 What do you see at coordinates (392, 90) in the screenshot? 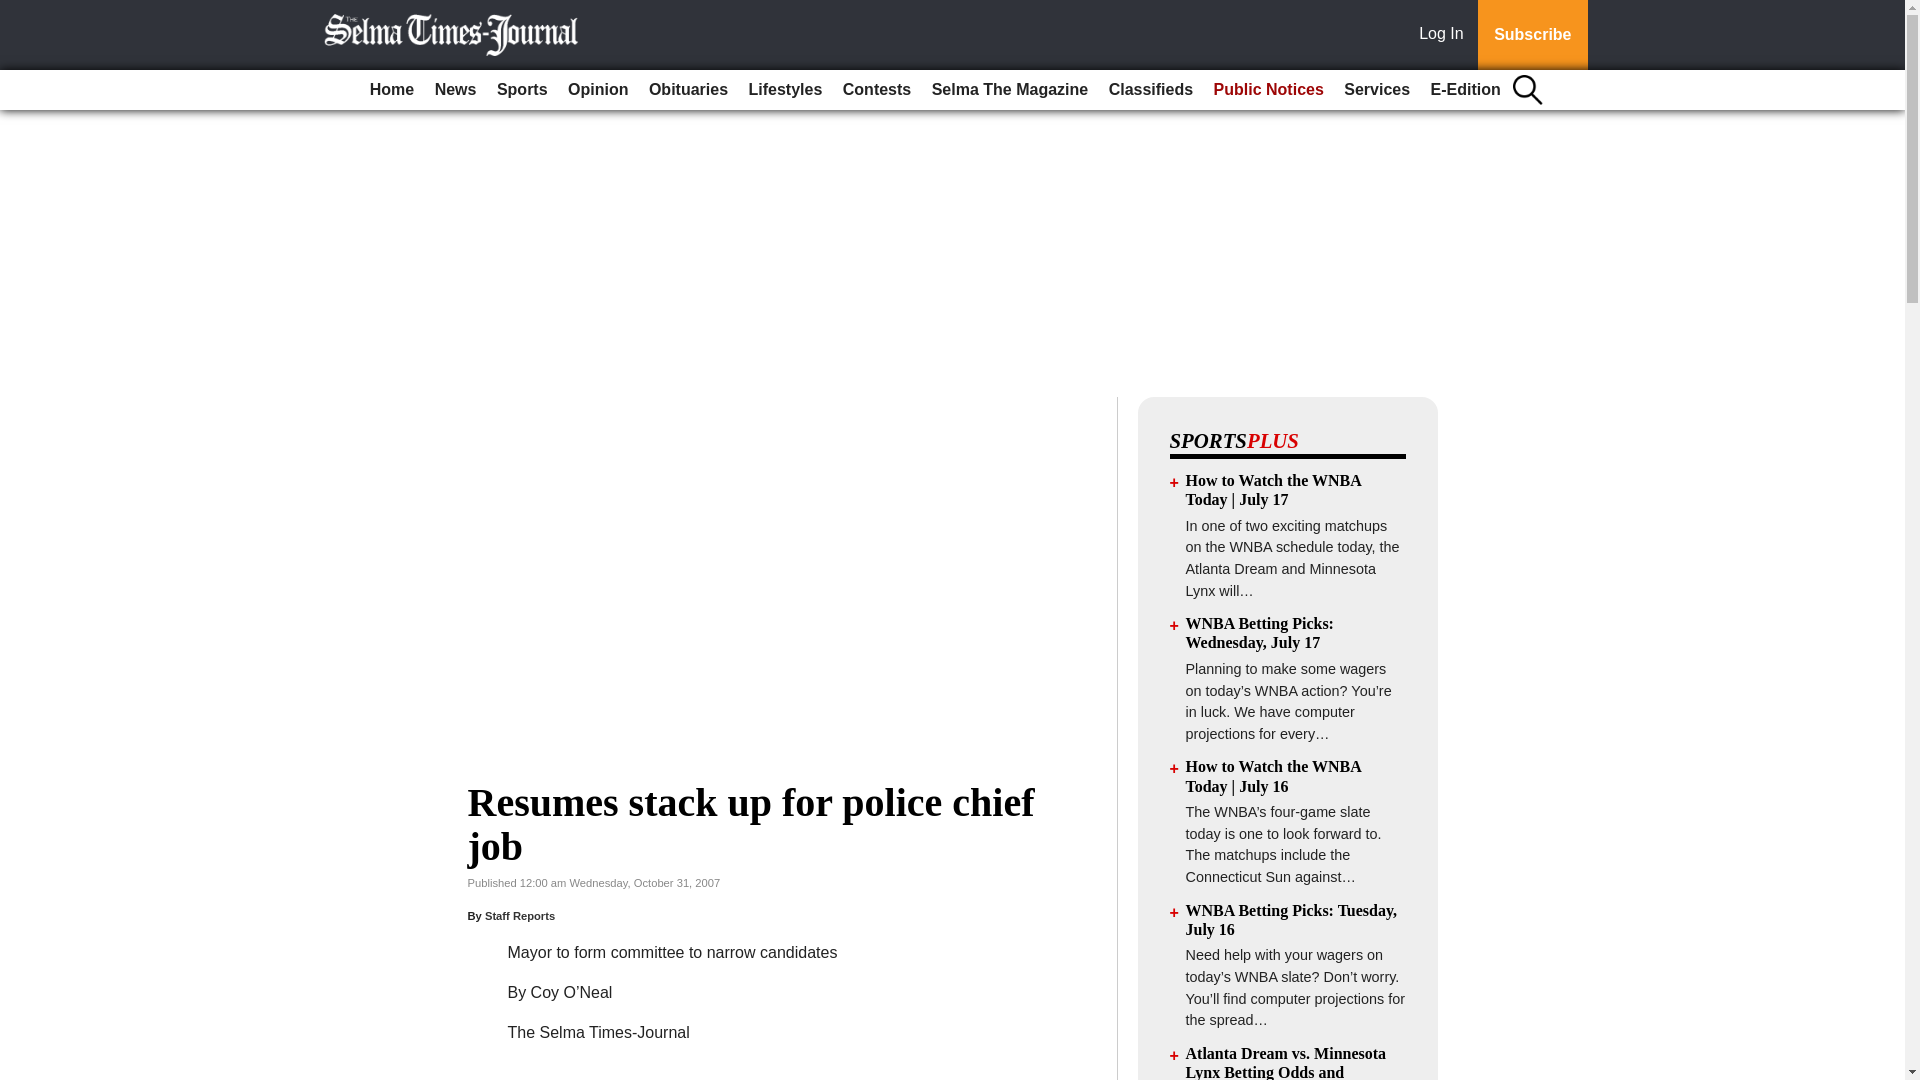
I see `Home` at bounding box center [392, 90].